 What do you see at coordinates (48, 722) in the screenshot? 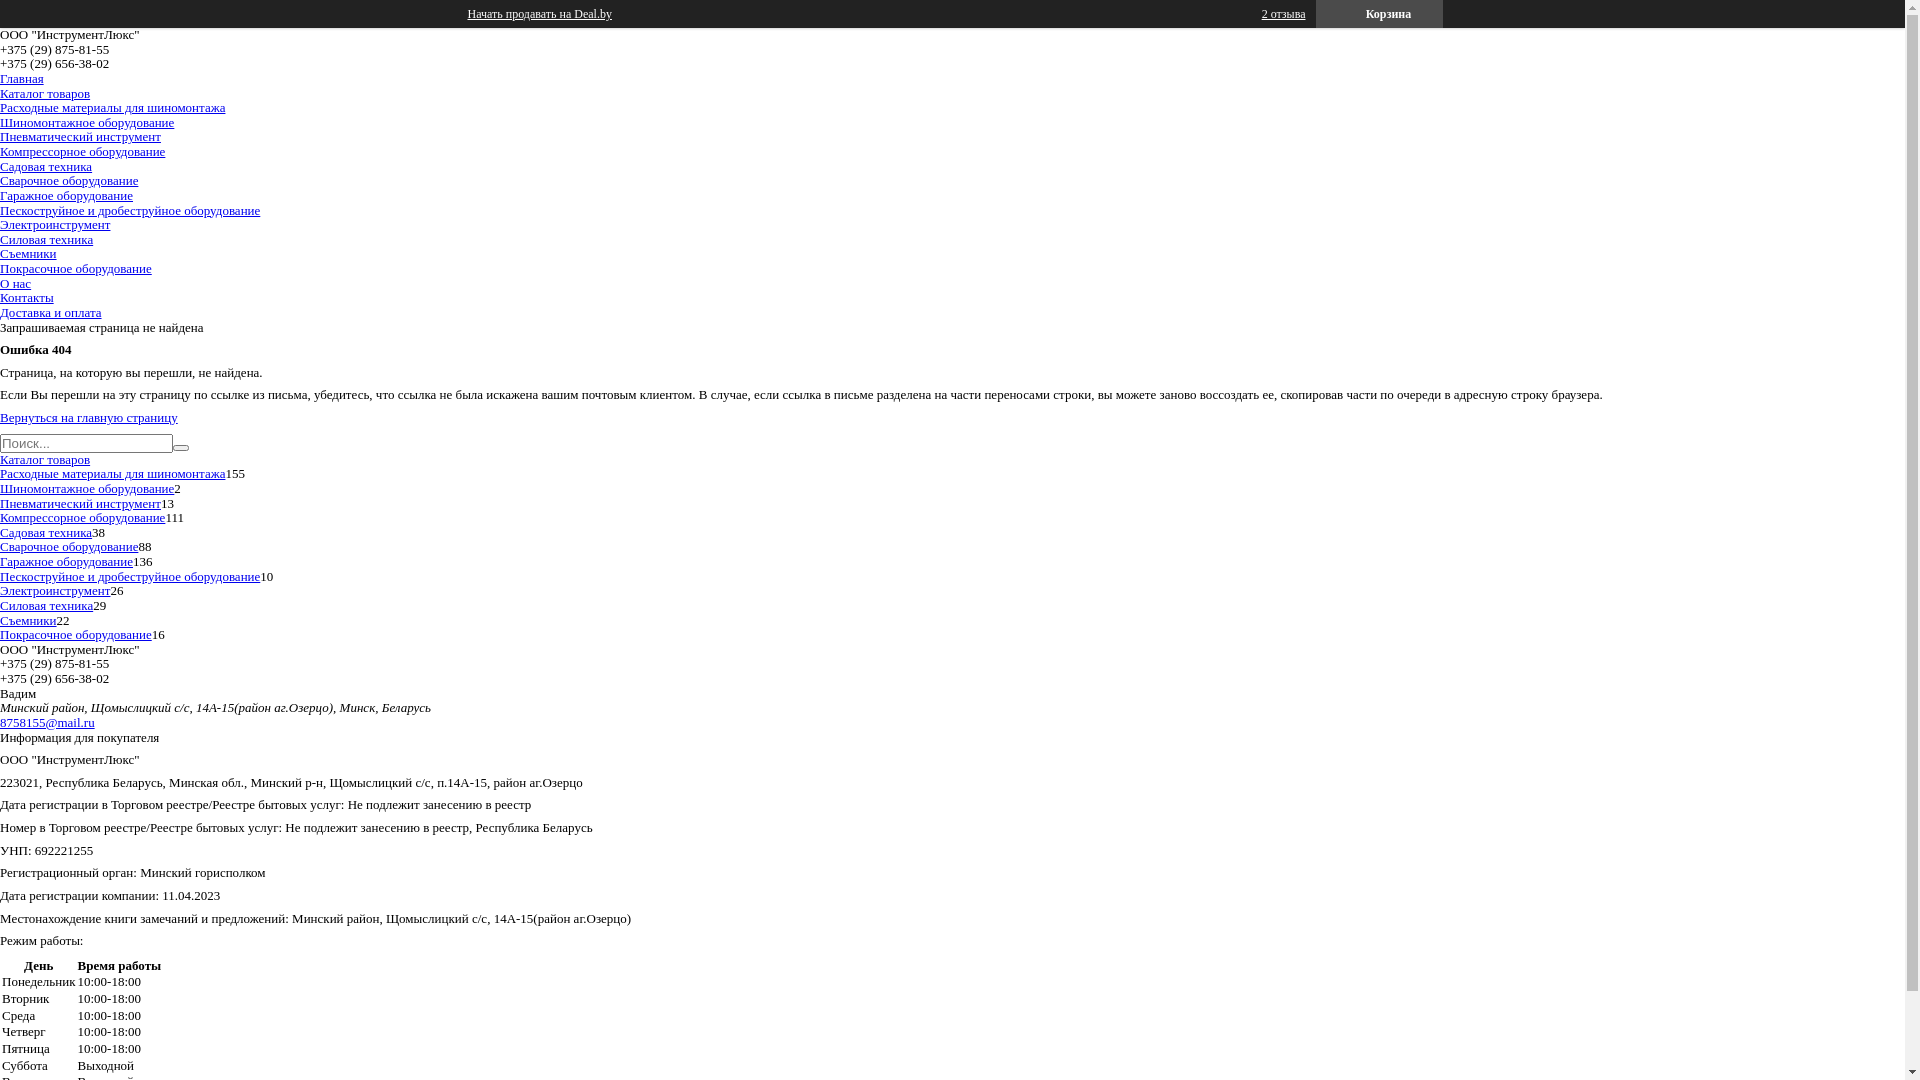
I see `8758155@mail.ru` at bounding box center [48, 722].